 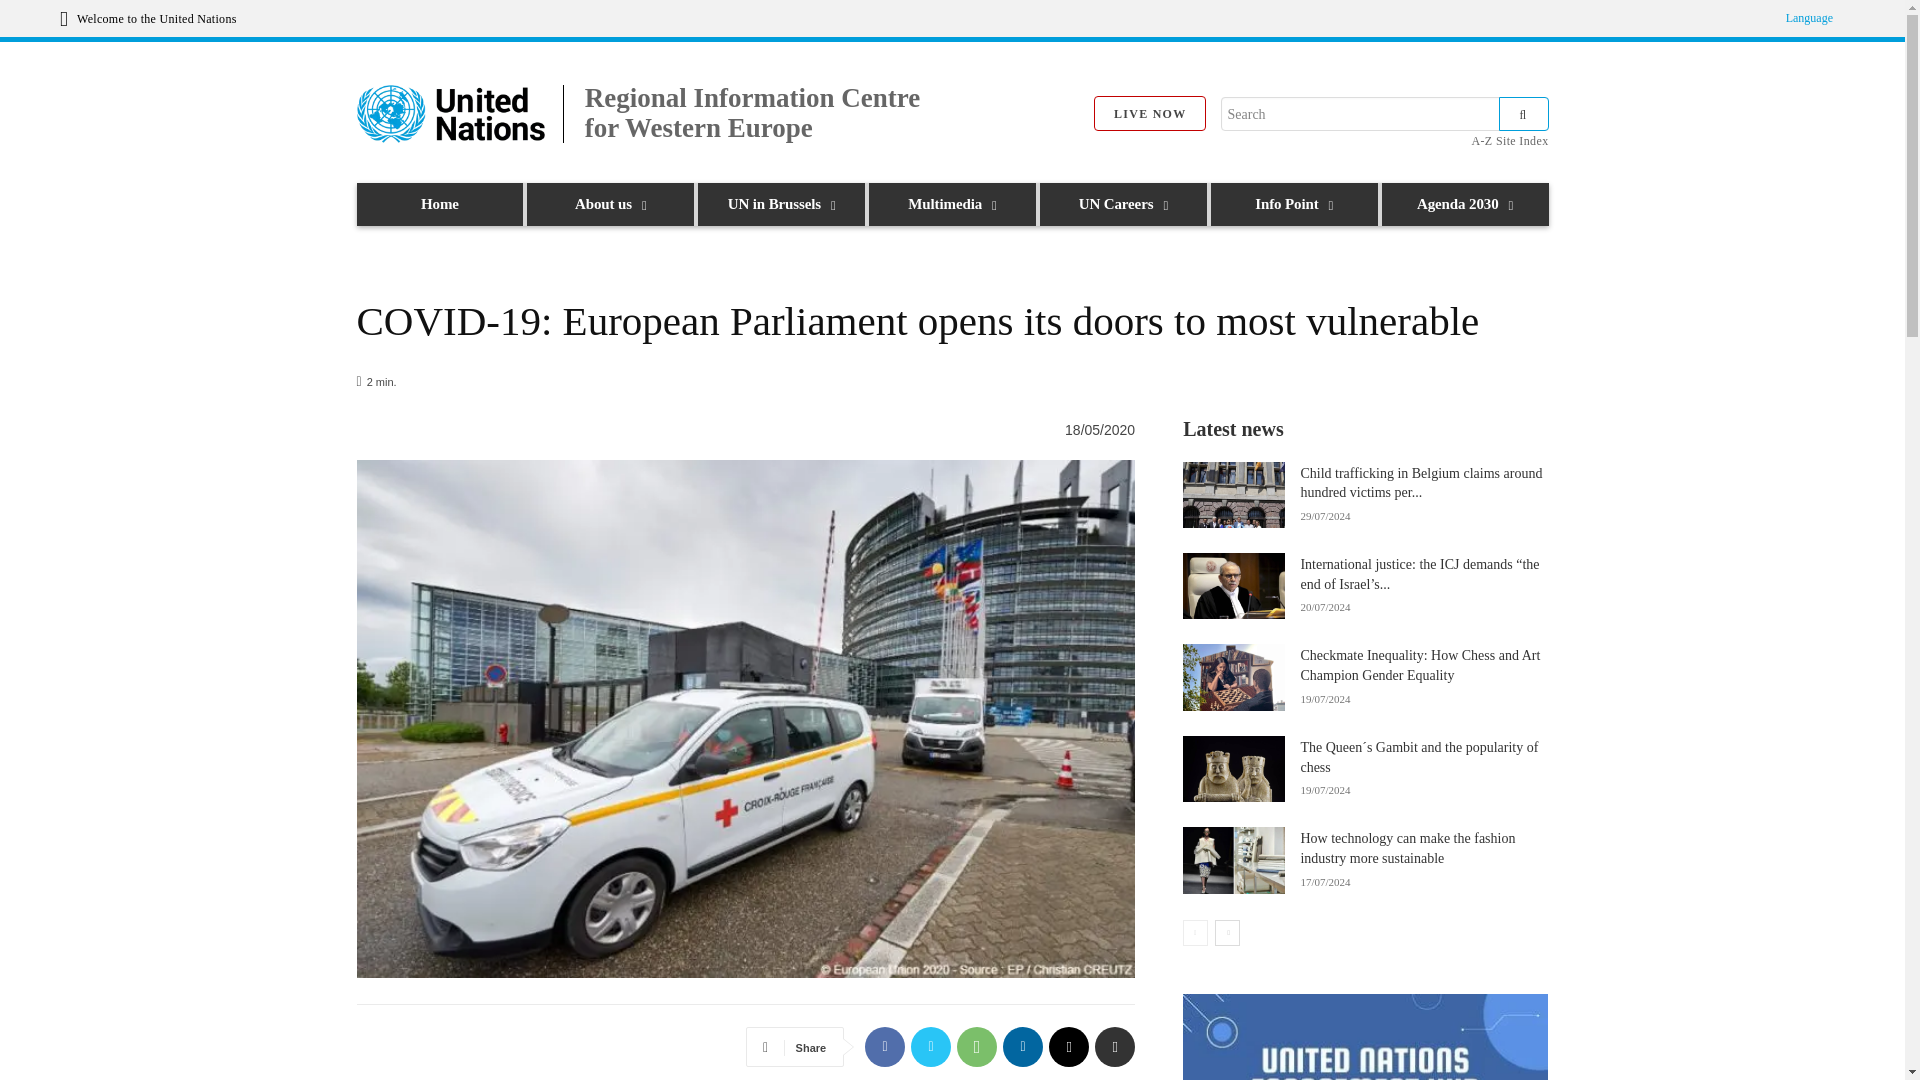 What do you see at coordinates (930, 1047) in the screenshot?
I see `Twitter` at bounding box center [930, 1047].